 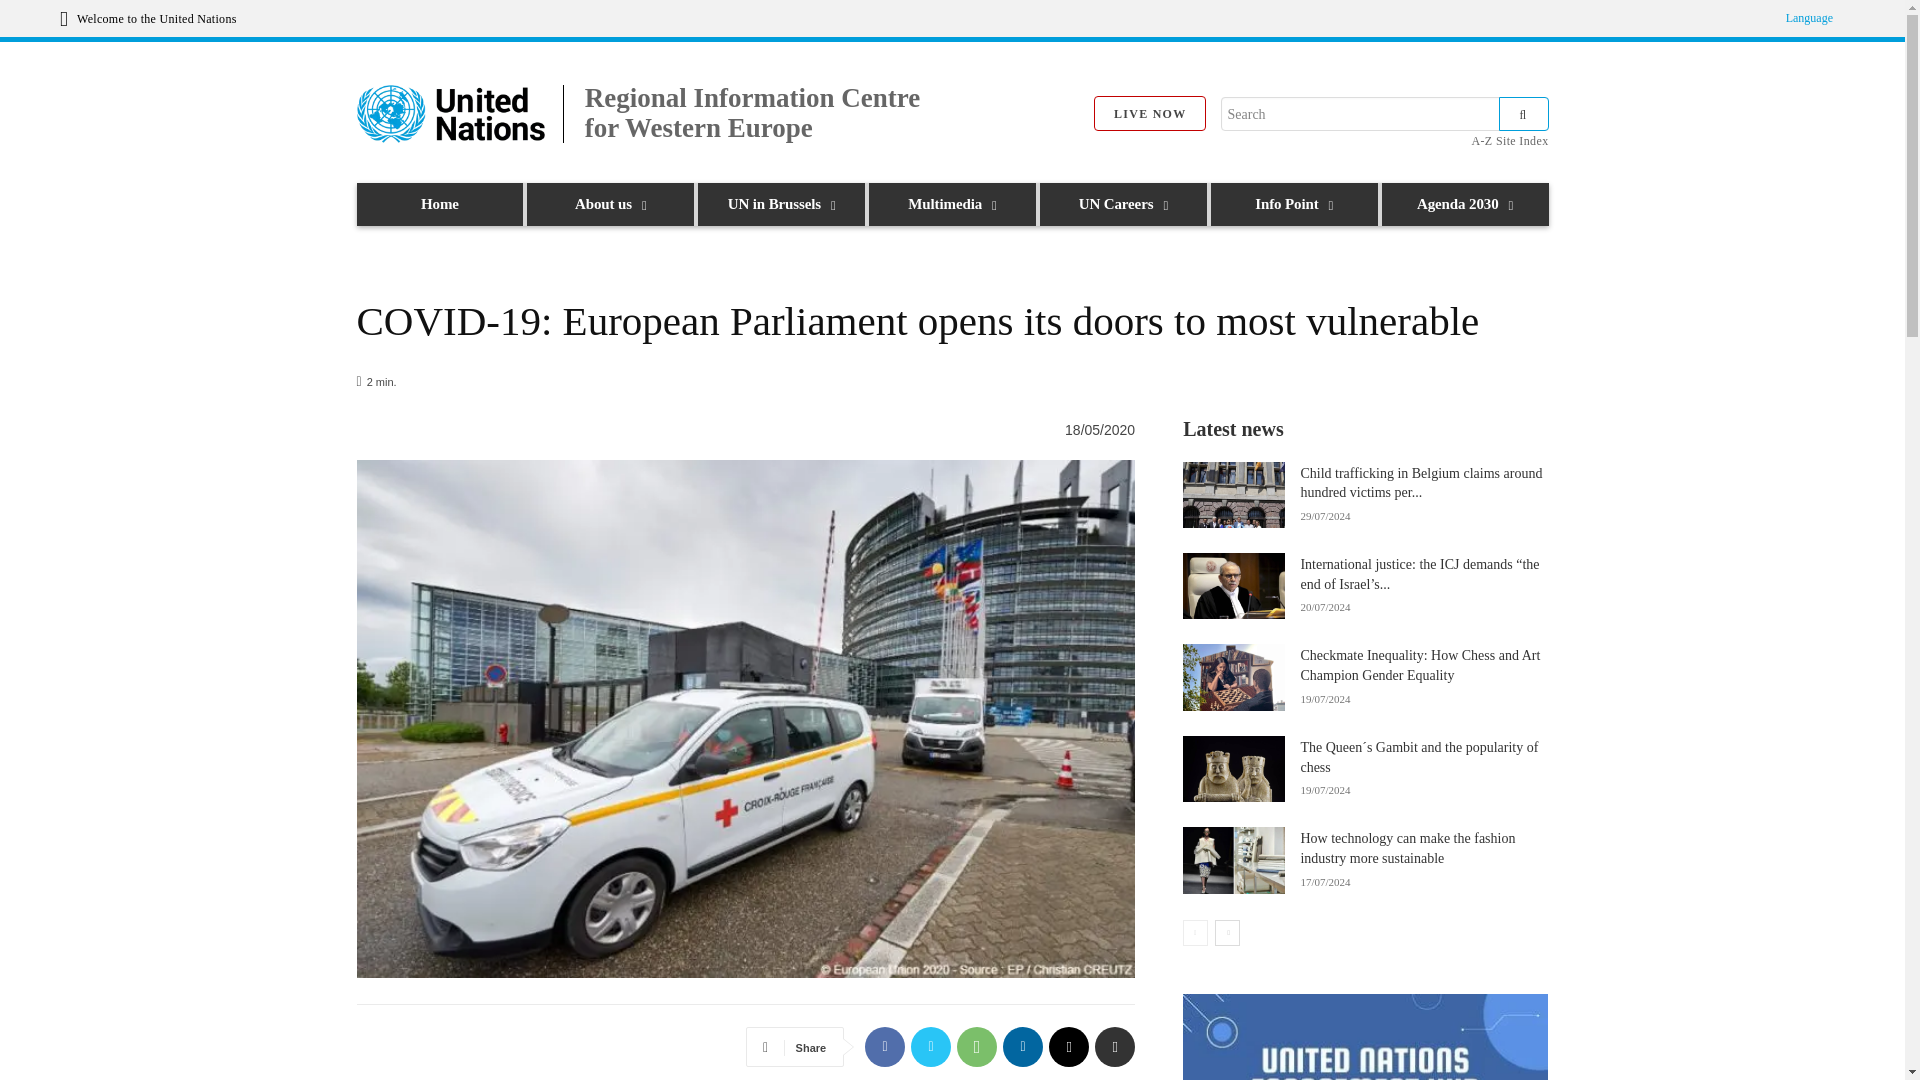 What do you see at coordinates (930, 1047) in the screenshot?
I see `Twitter` at bounding box center [930, 1047].